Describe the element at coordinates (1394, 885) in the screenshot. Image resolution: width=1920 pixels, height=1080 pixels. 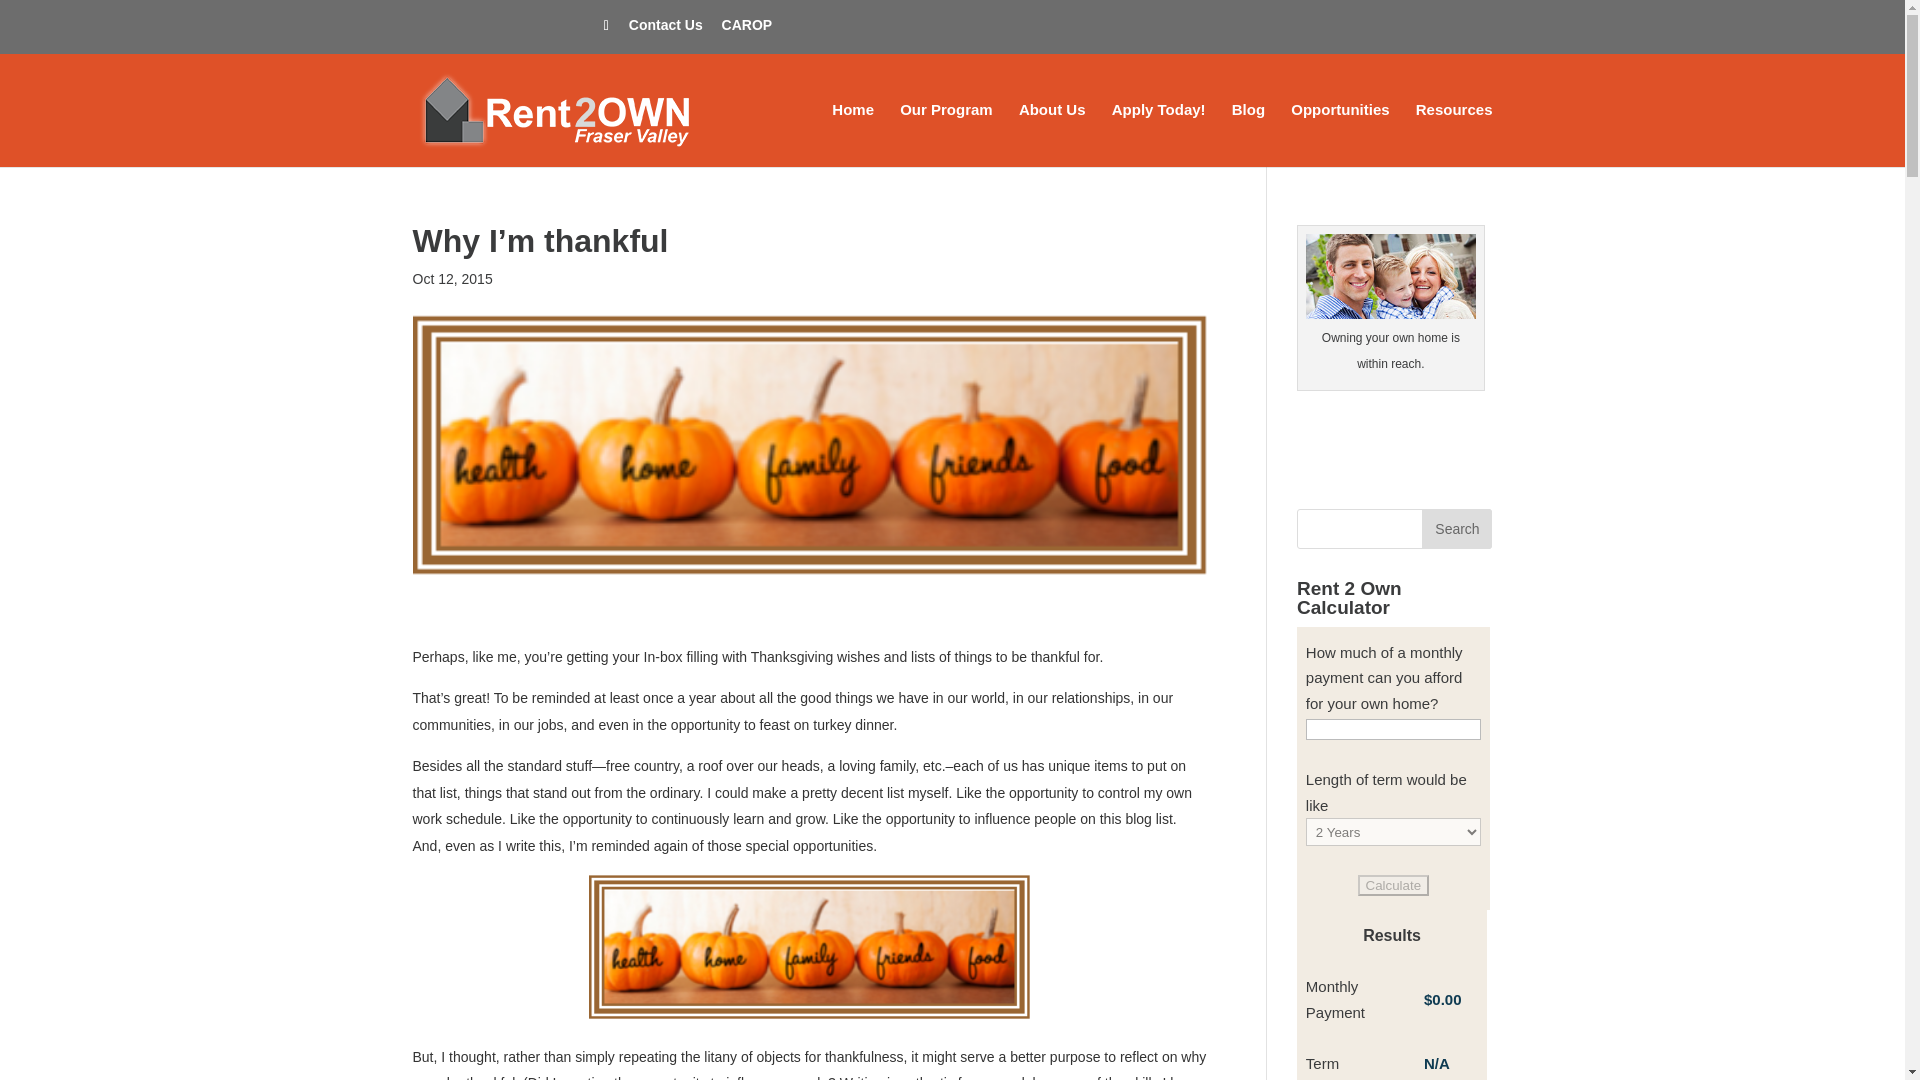
I see `Calculate` at that location.